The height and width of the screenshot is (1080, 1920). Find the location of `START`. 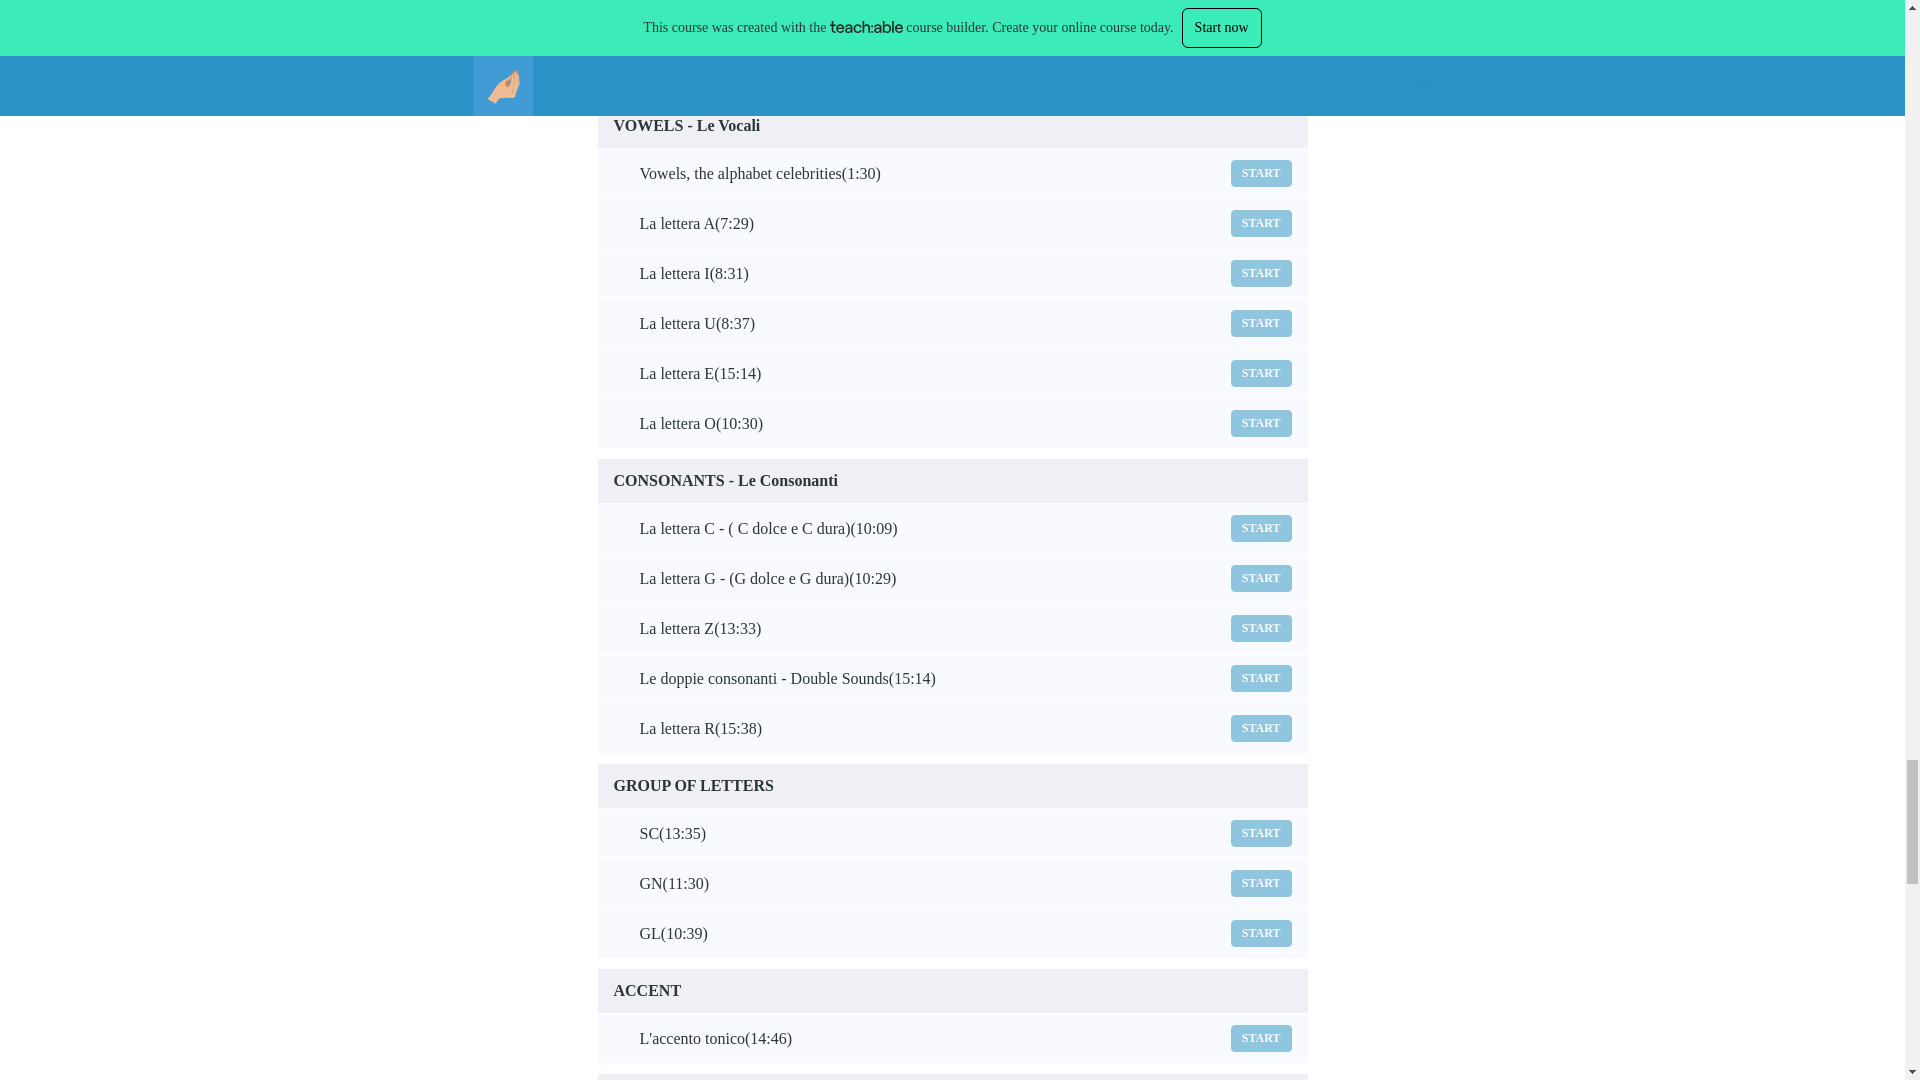

START is located at coordinates (1261, 528).